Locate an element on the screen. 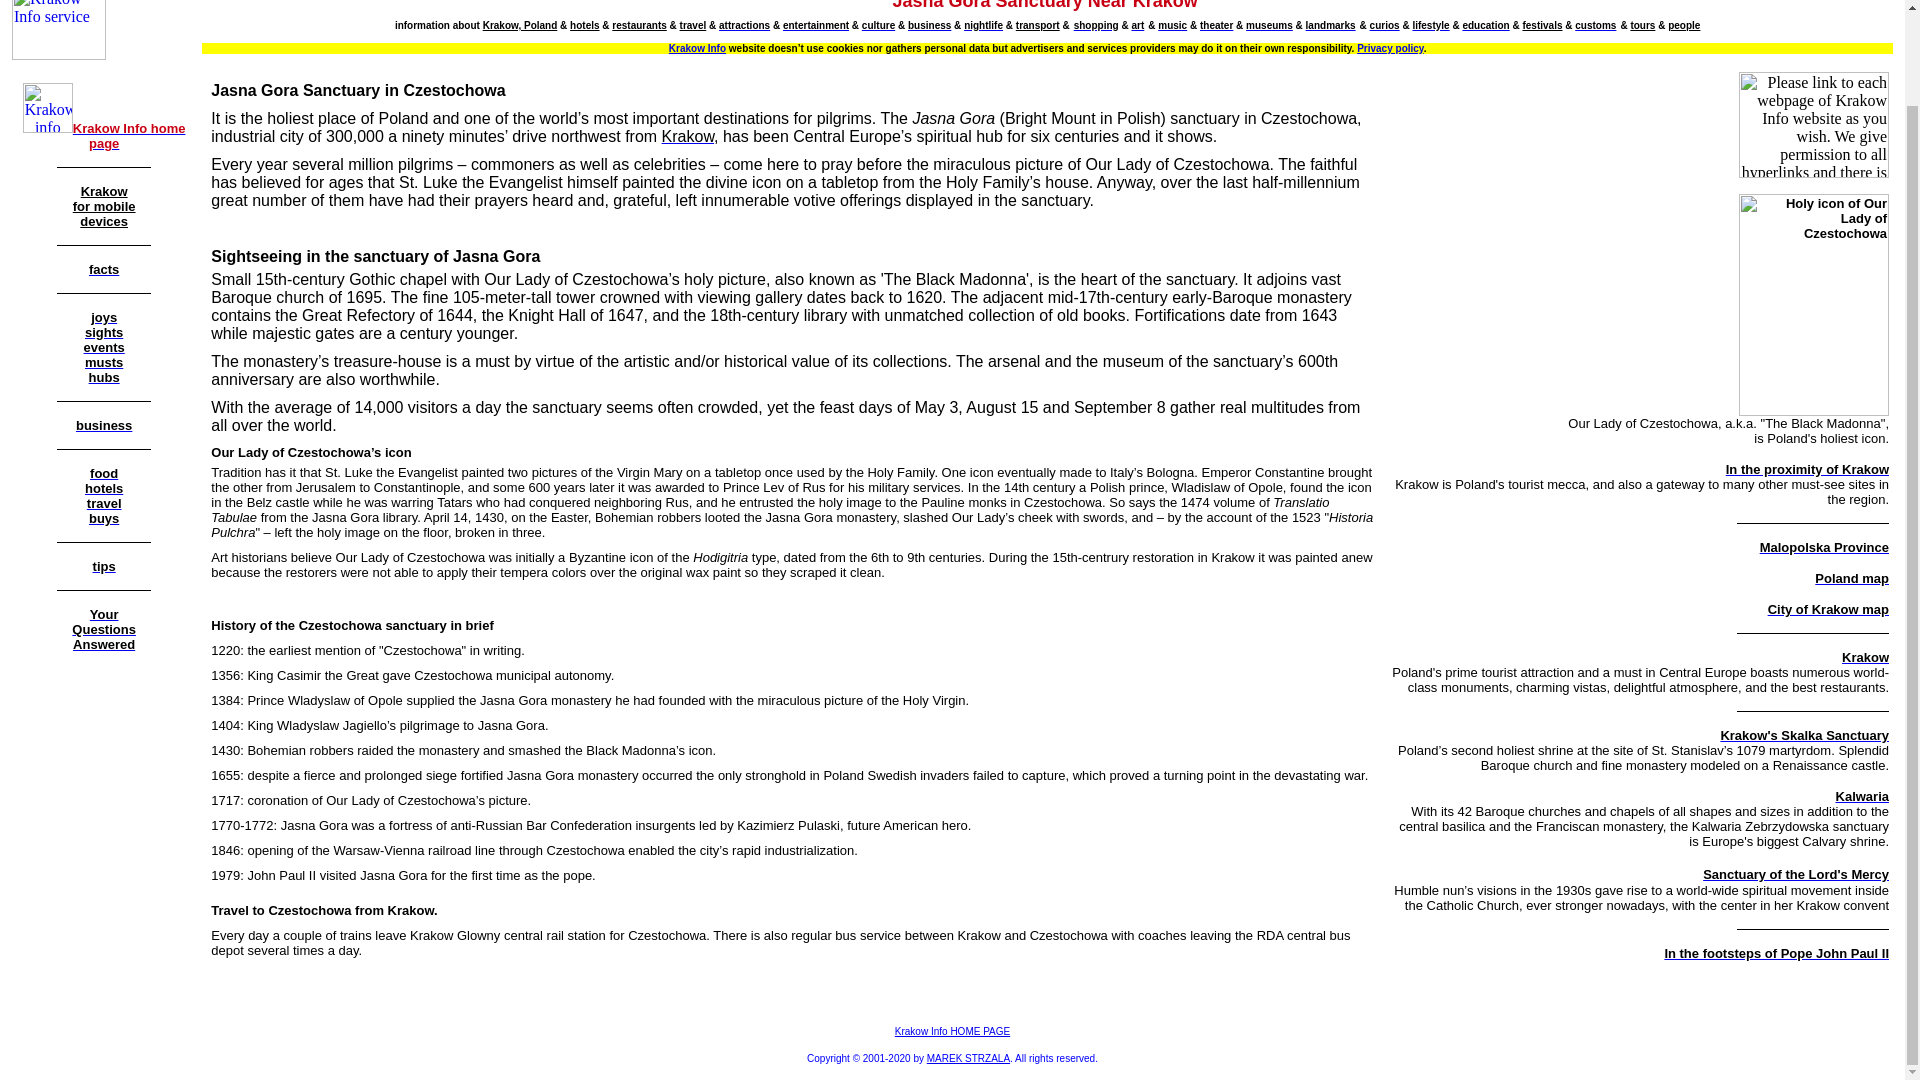 The image size is (1920, 1080). restaurants is located at coordinates (639, 26).